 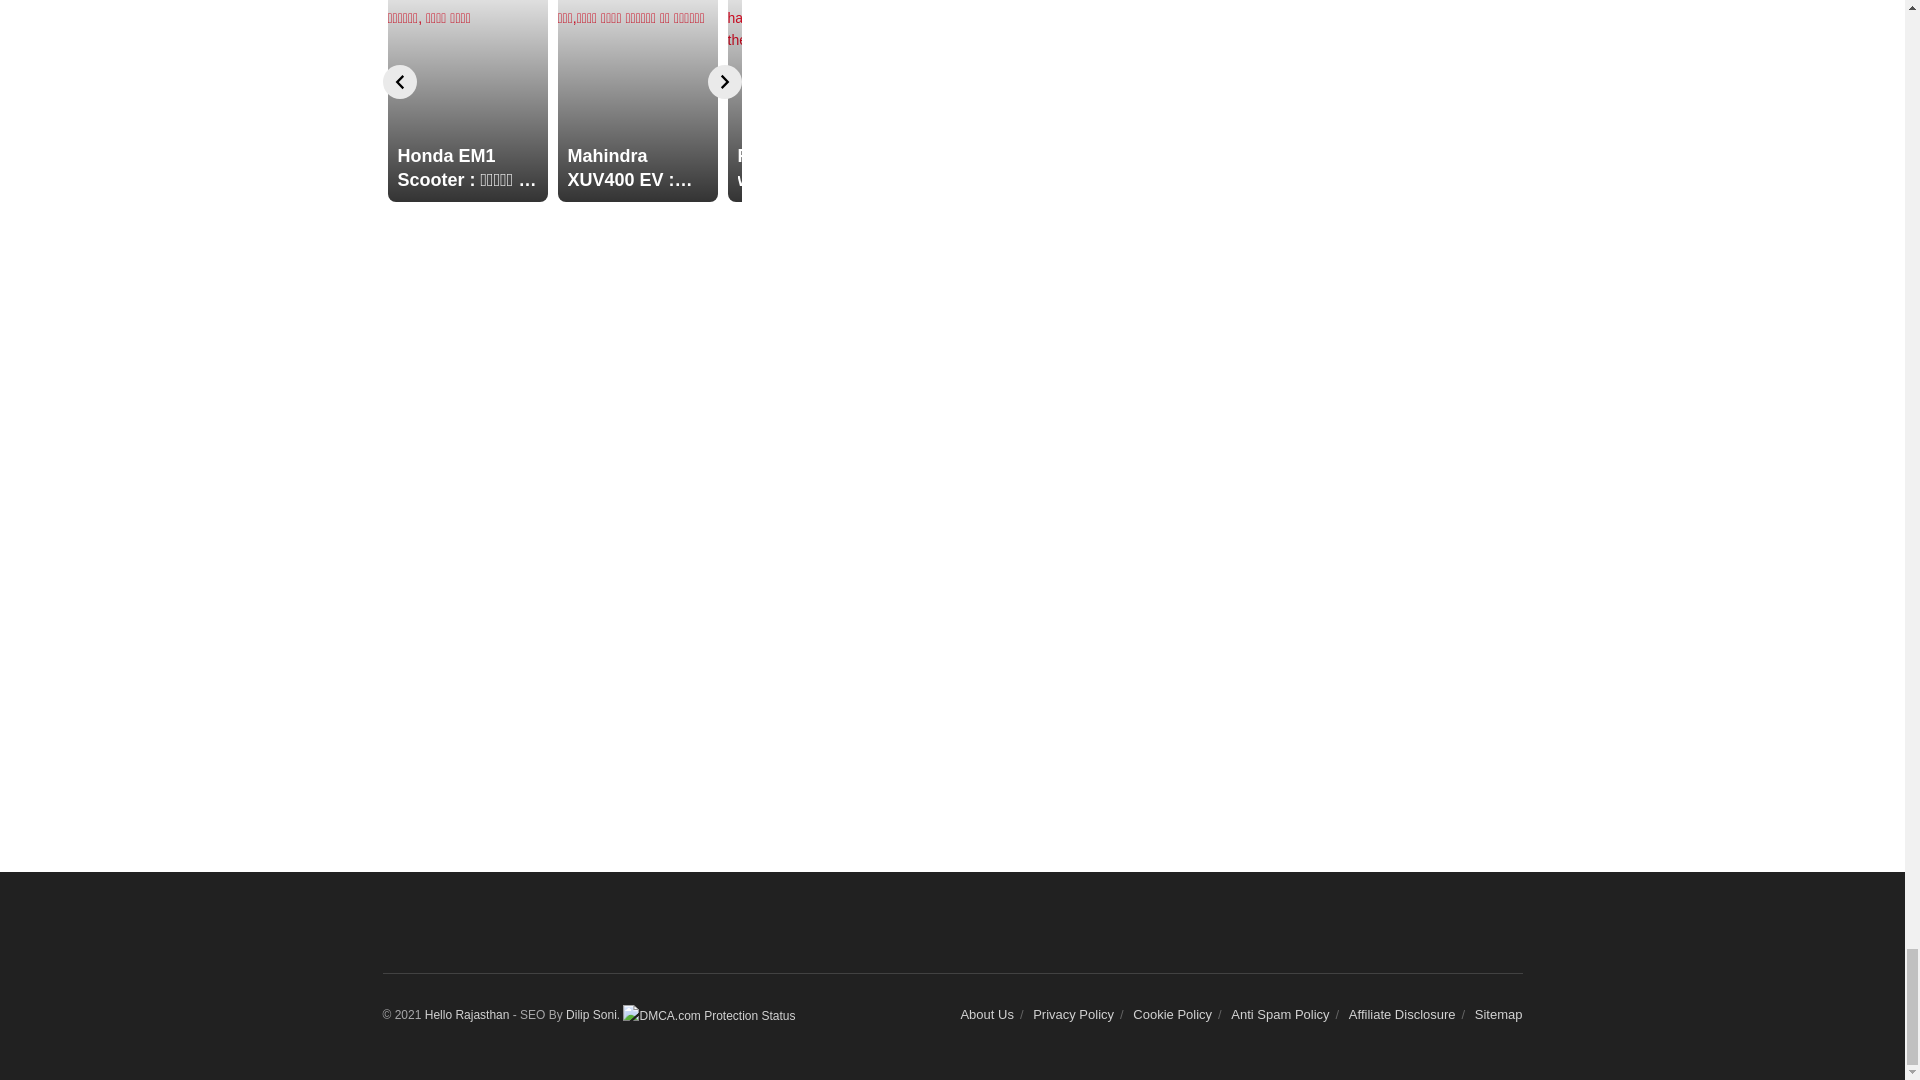 What do you see at coordinates (467, 1014) in the screenshot?
I see `Hello Rajasthan` at bounding box center [467, 1014].